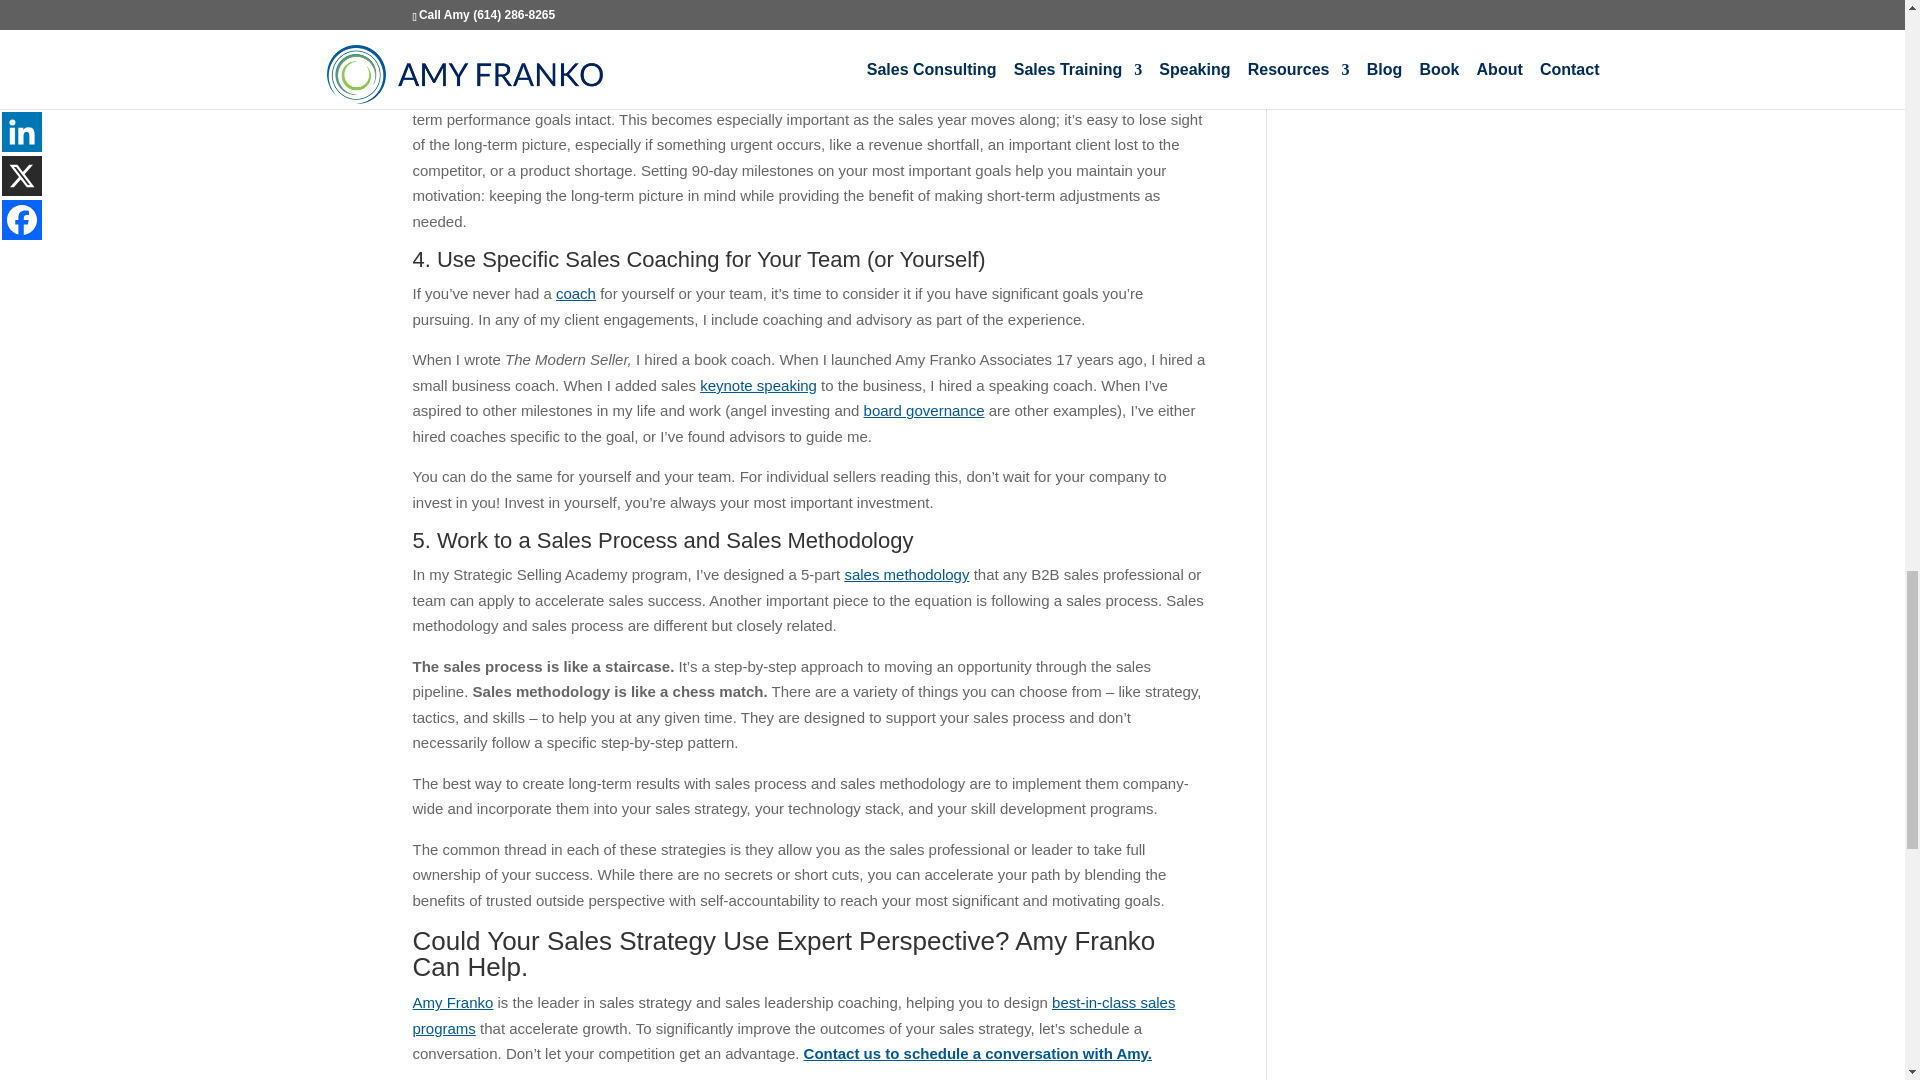  What do you see at coordinates (822, 42) in the screenshot?
I see `strategic speed` at bounding box center [822, 42].